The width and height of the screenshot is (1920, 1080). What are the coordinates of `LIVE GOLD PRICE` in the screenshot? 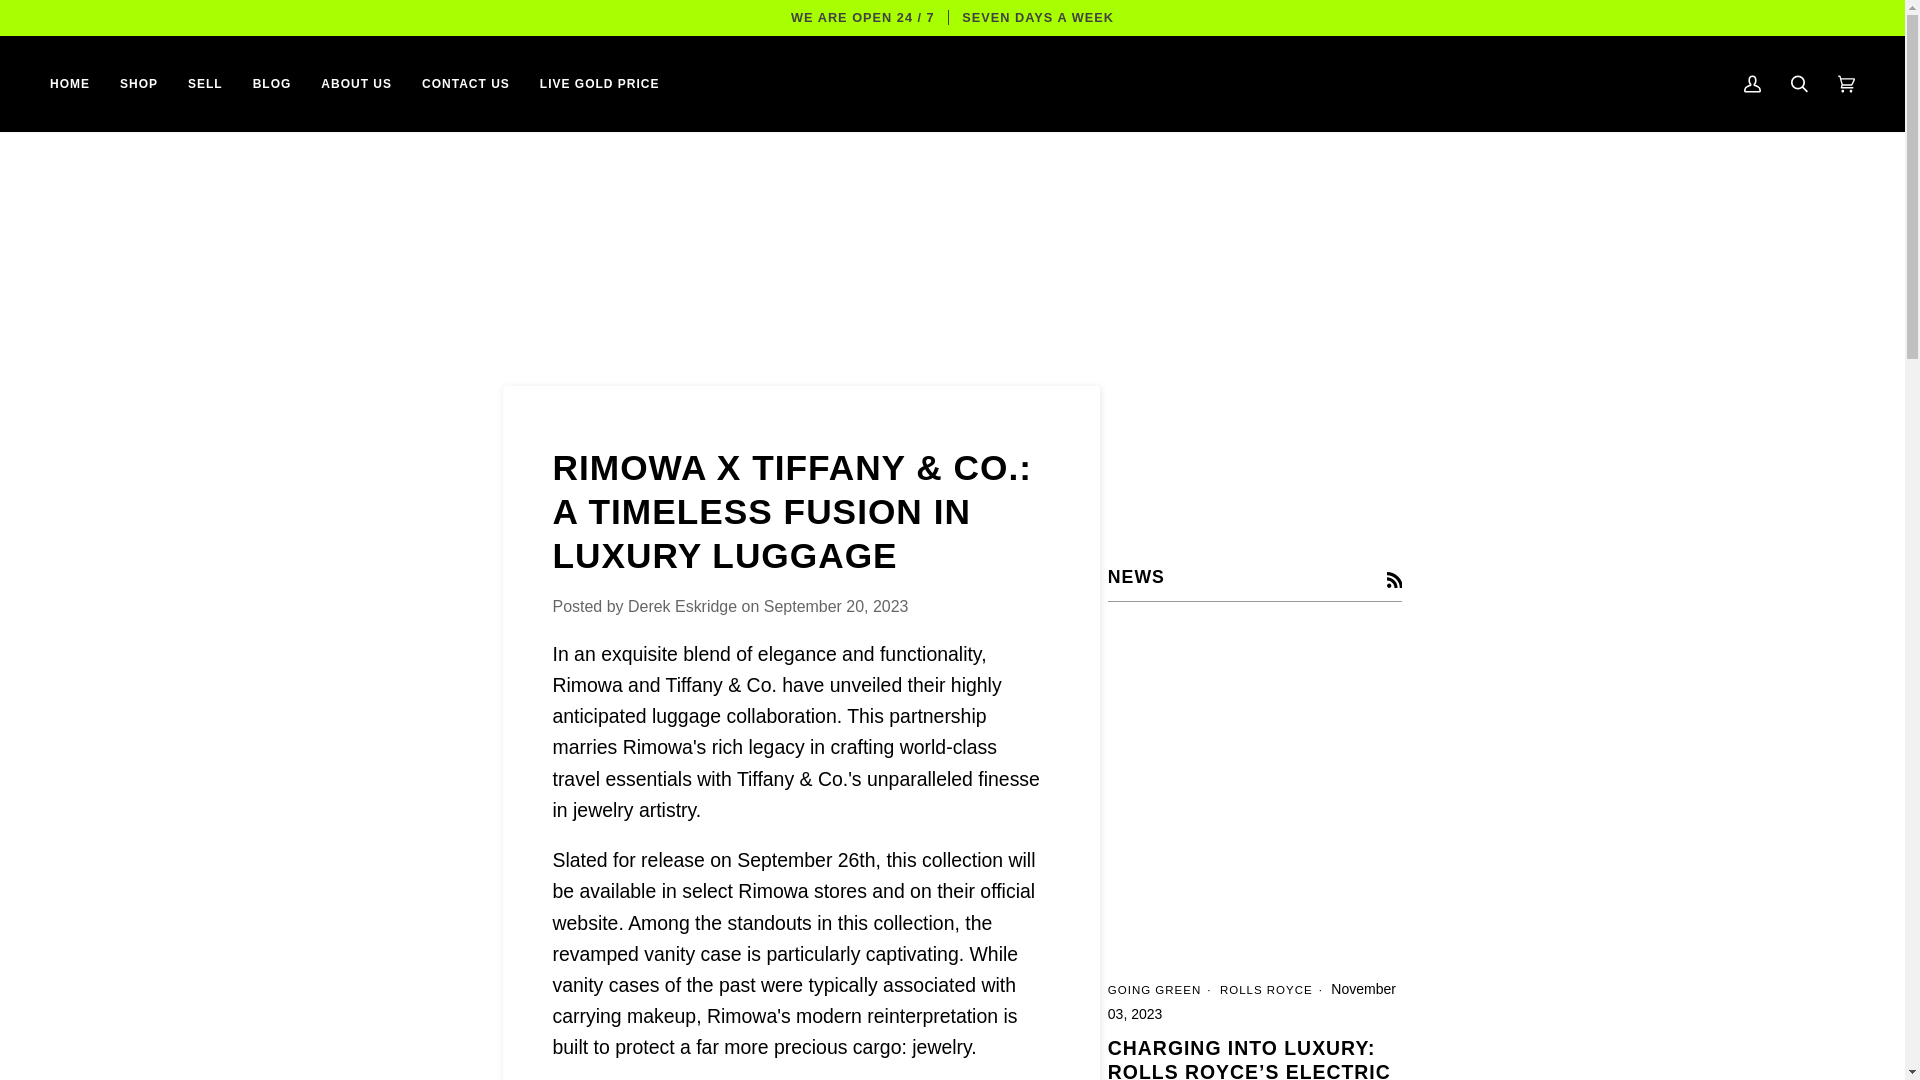 It's located at (600, 83).